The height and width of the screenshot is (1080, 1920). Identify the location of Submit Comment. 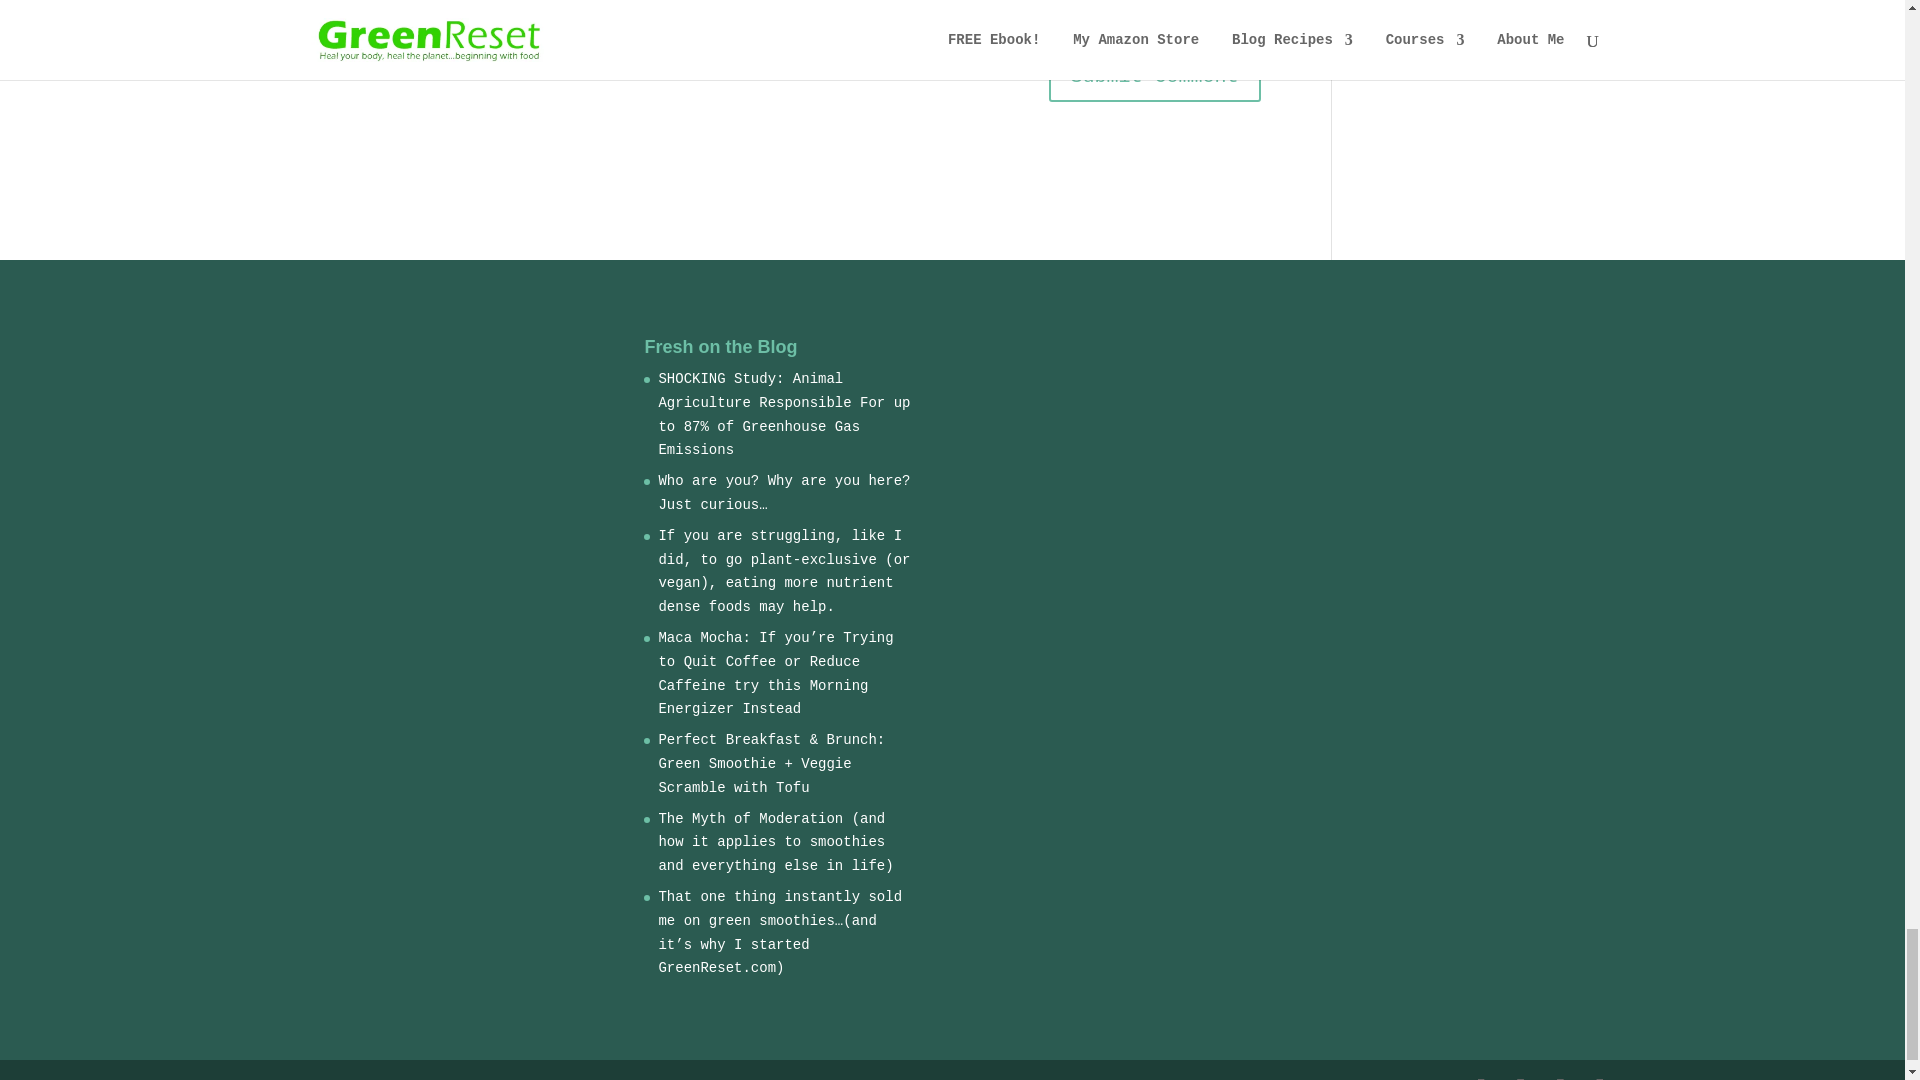
(1154, 76).